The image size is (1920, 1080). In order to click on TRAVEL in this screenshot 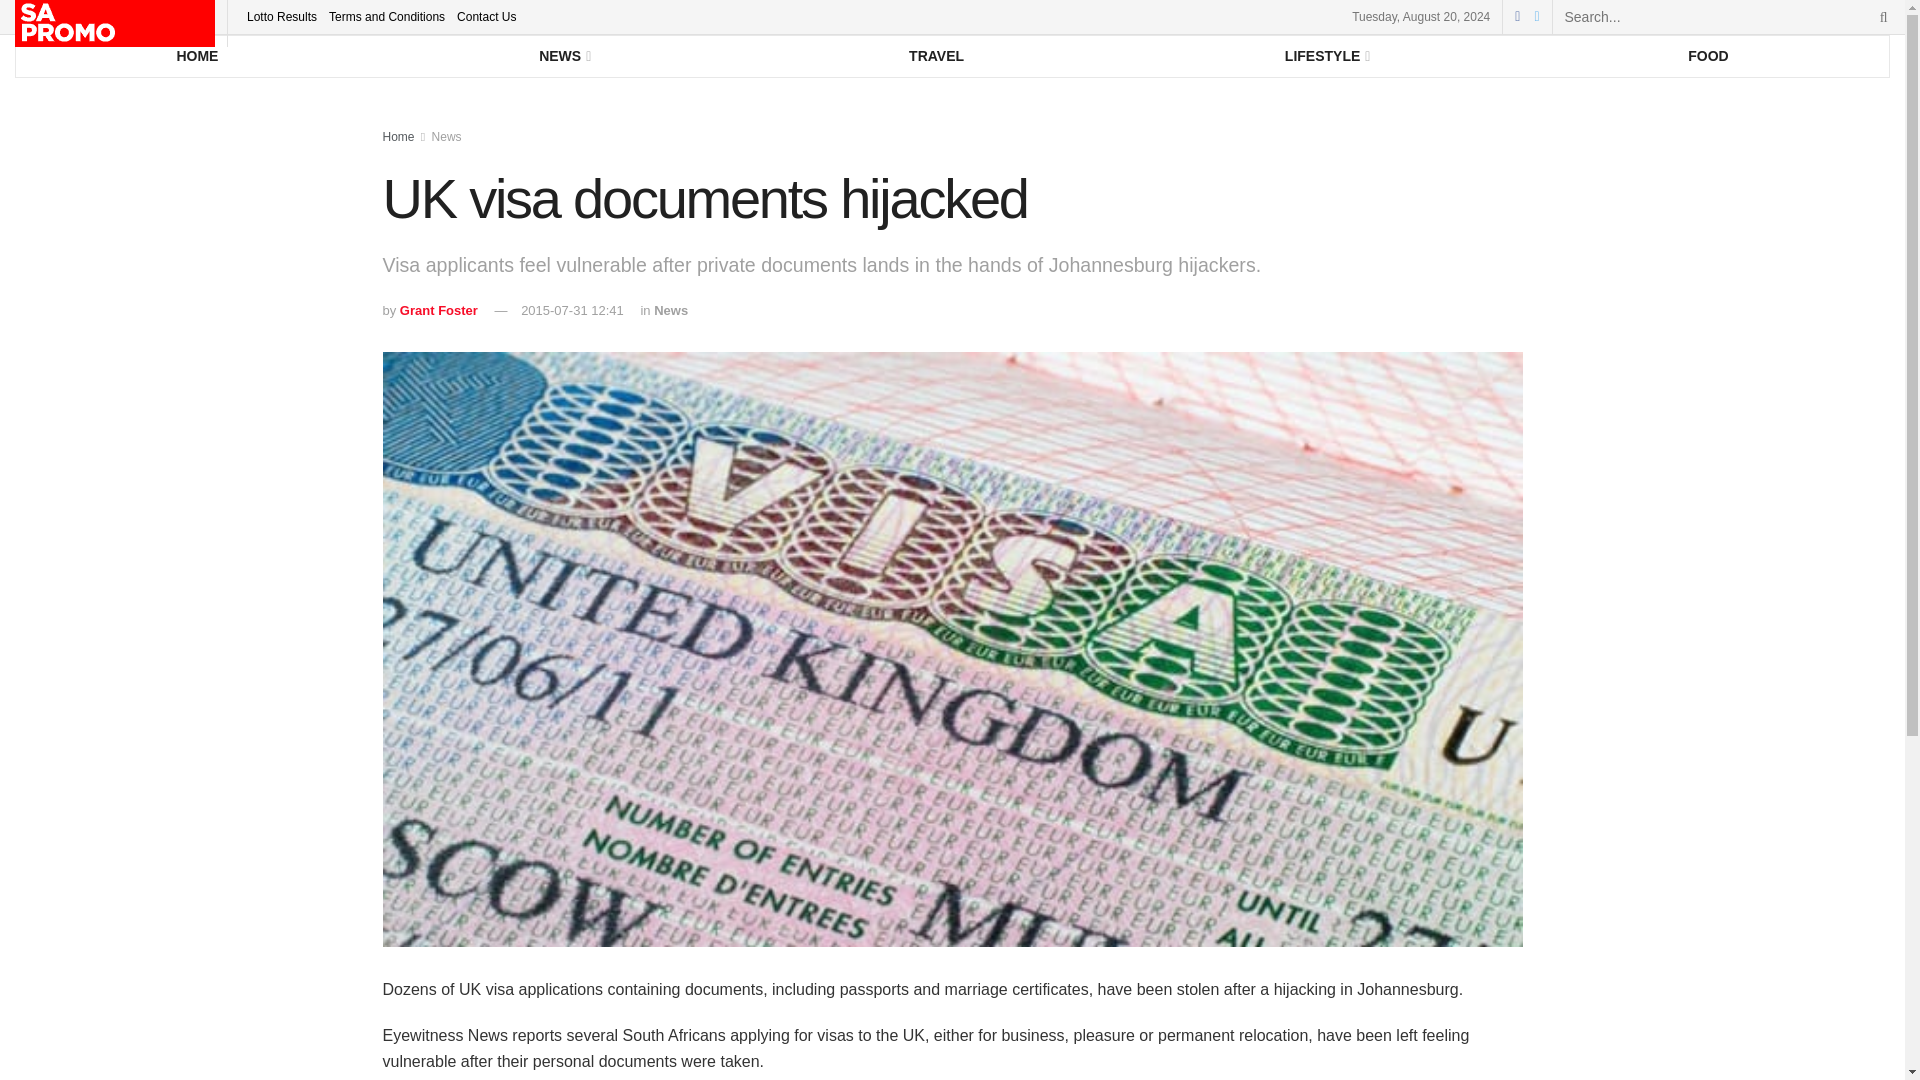, I will do `click(936, 56)`.